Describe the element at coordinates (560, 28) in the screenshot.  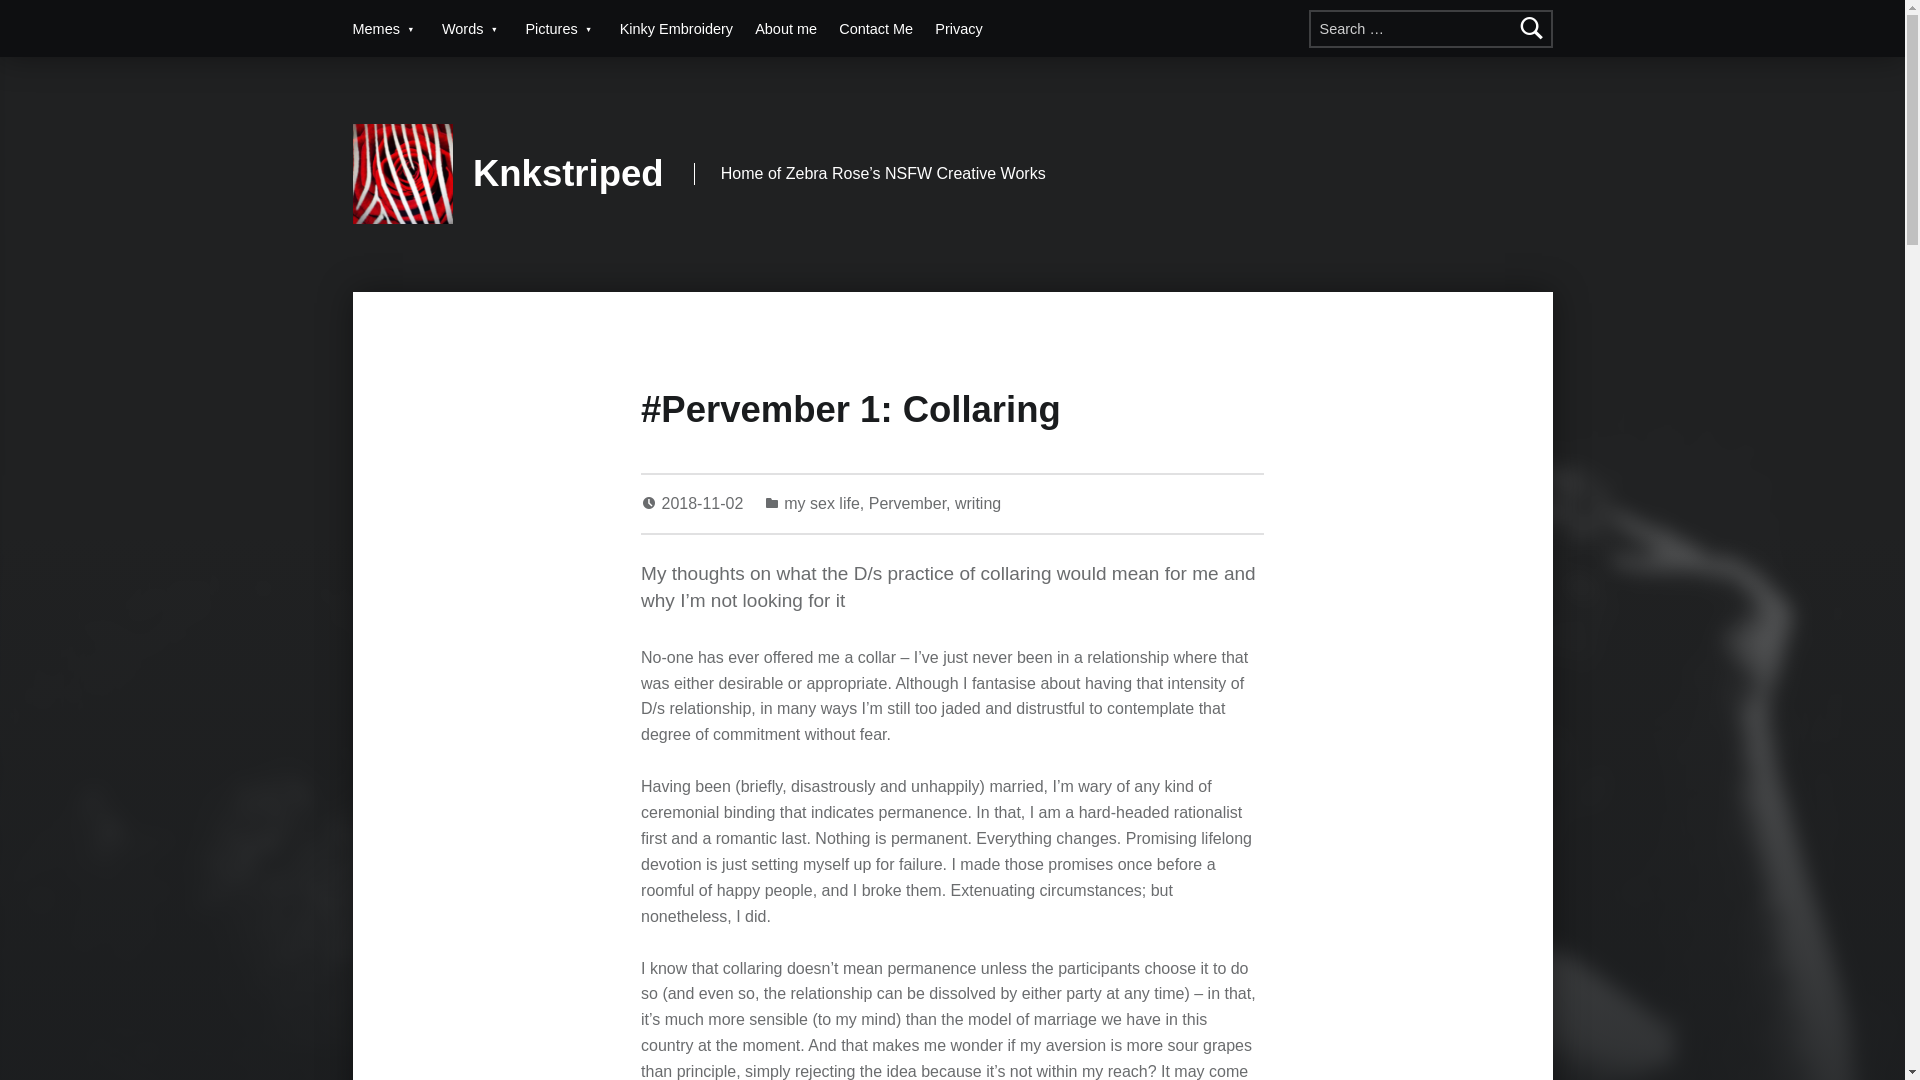
I see `Pictures` at that location.